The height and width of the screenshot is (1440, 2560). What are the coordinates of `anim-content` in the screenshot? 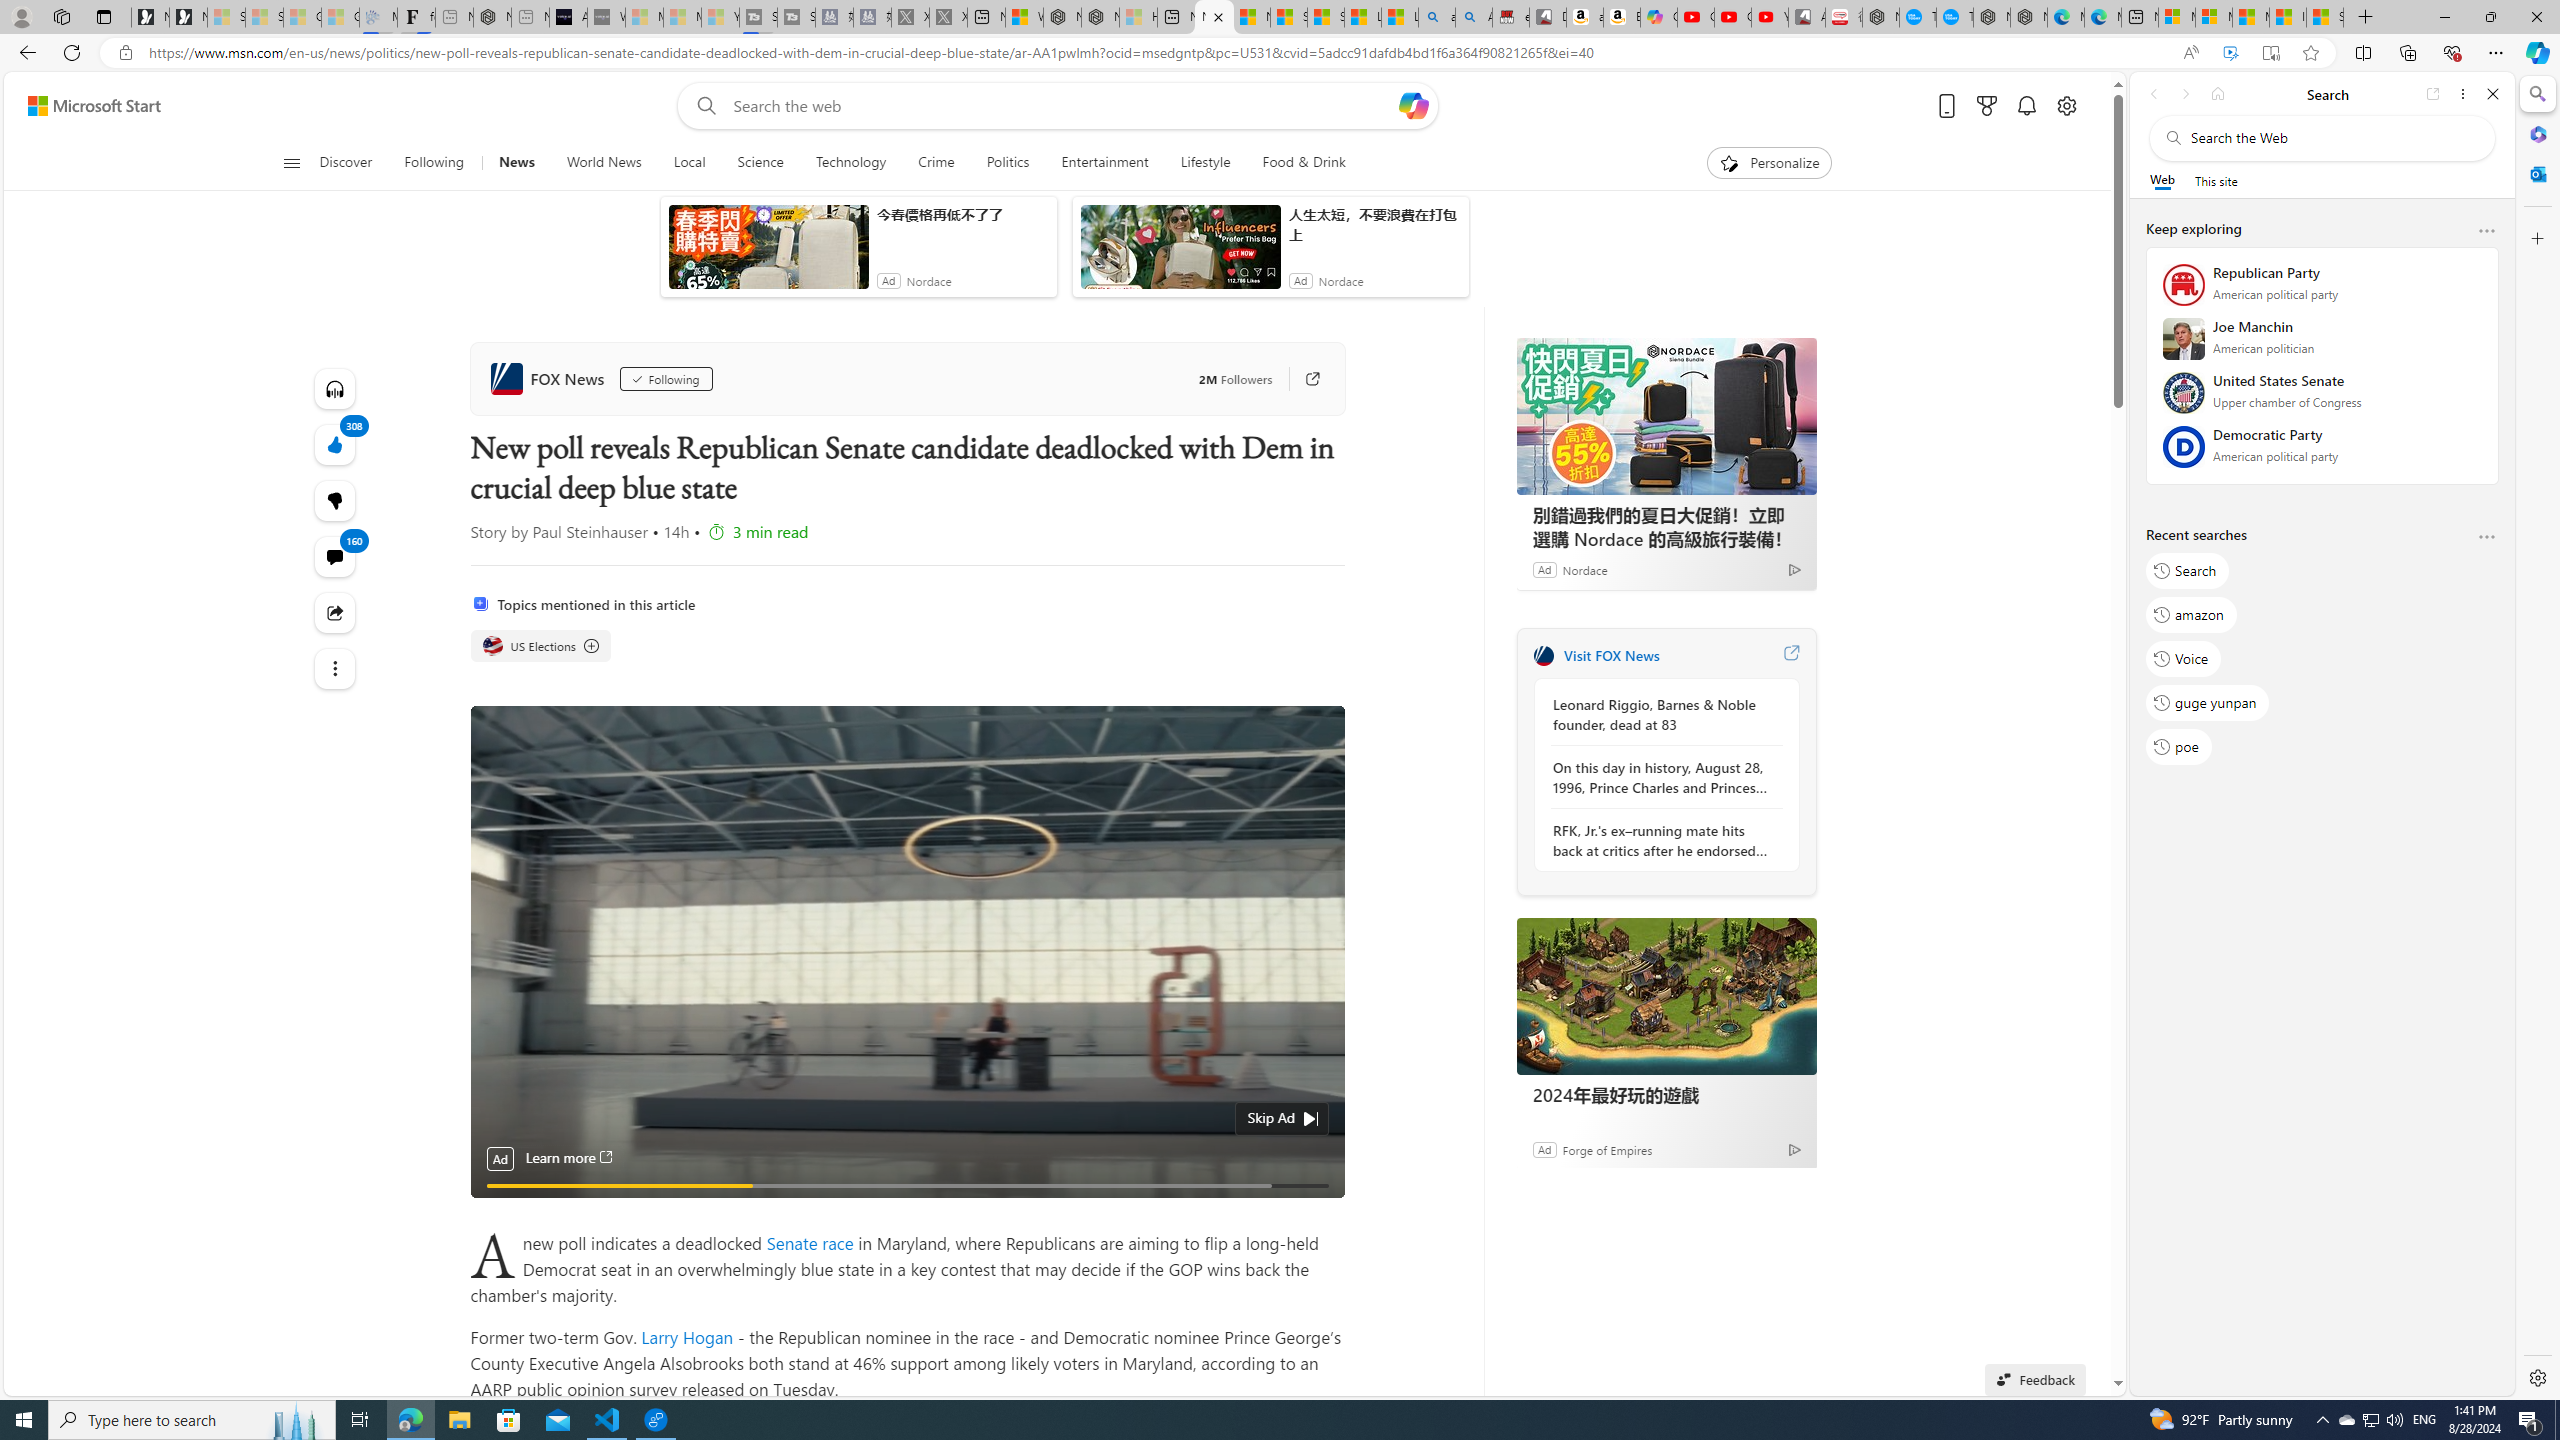 It's located at (1180, 254).